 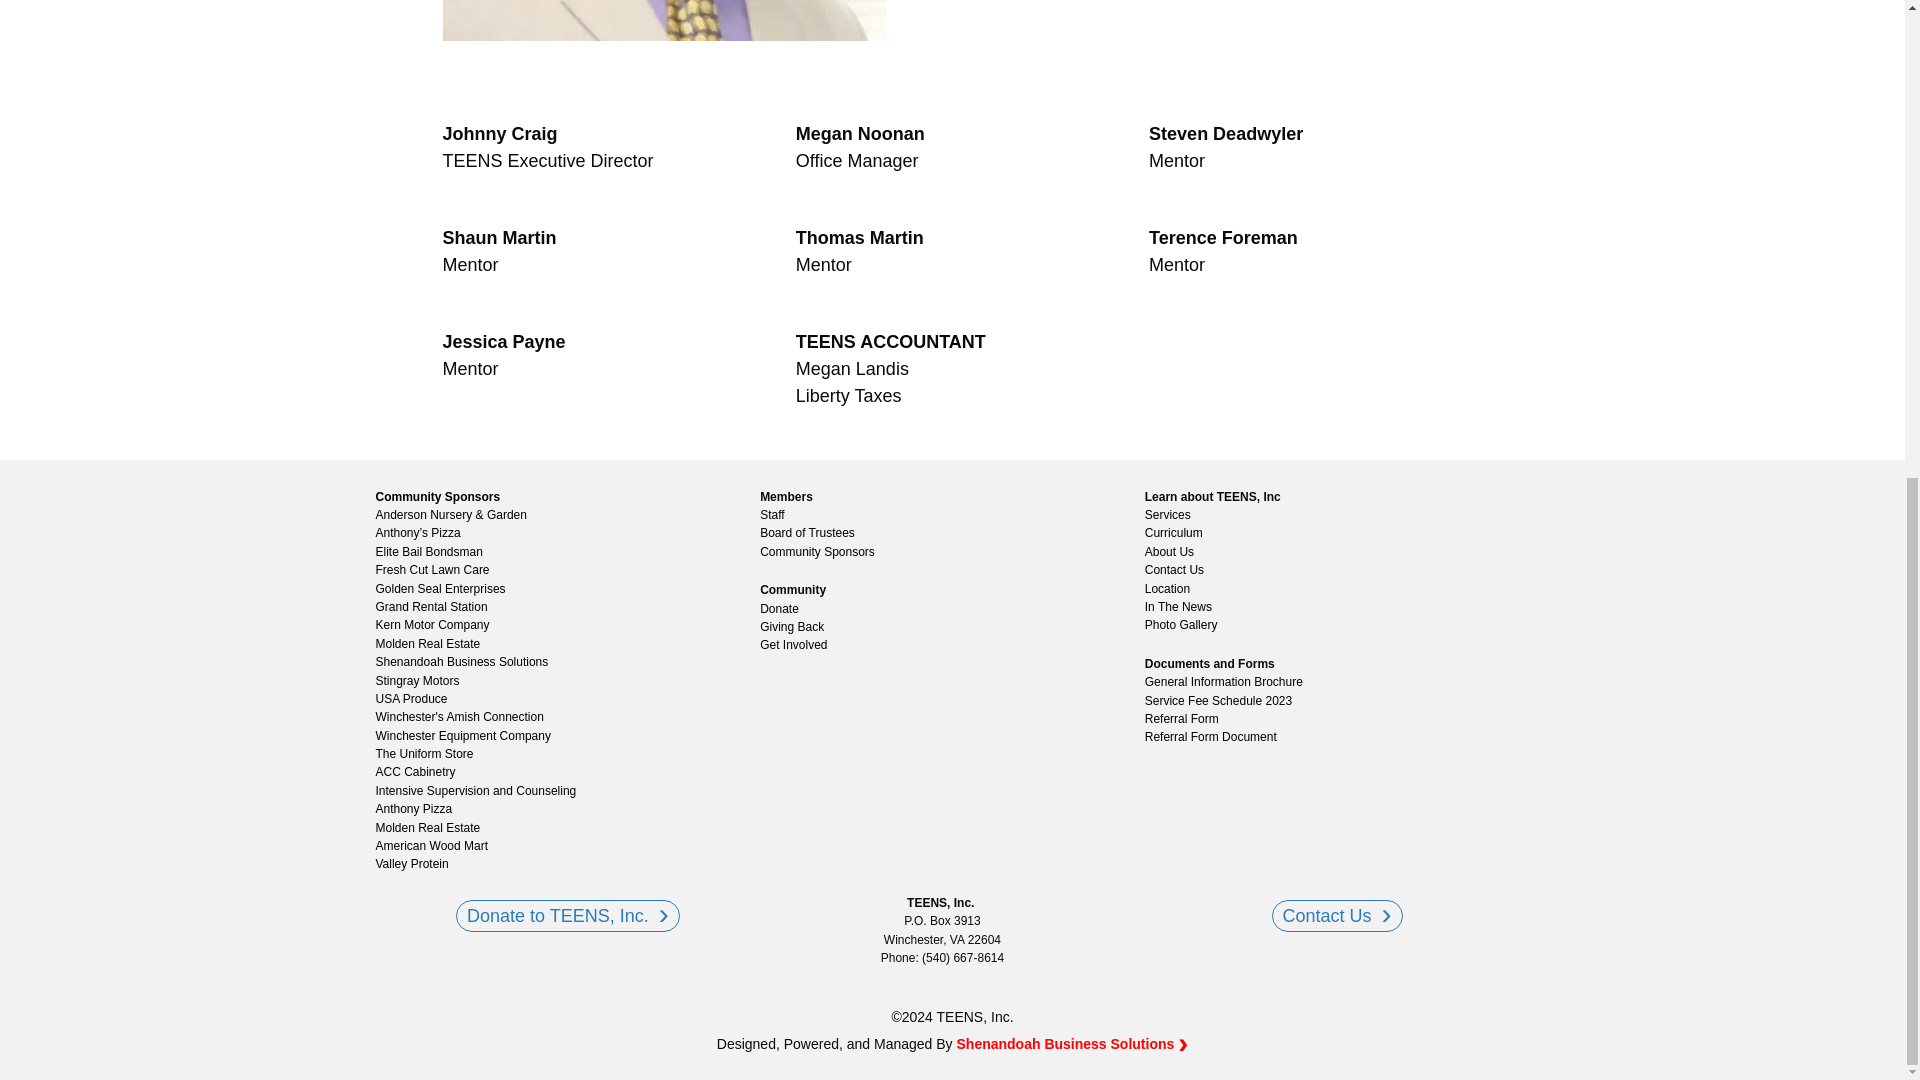 What do you see at coordinates (436, 606) in the screenshot?
I see `Grand Rental Station` at bounding box center [436, 606].